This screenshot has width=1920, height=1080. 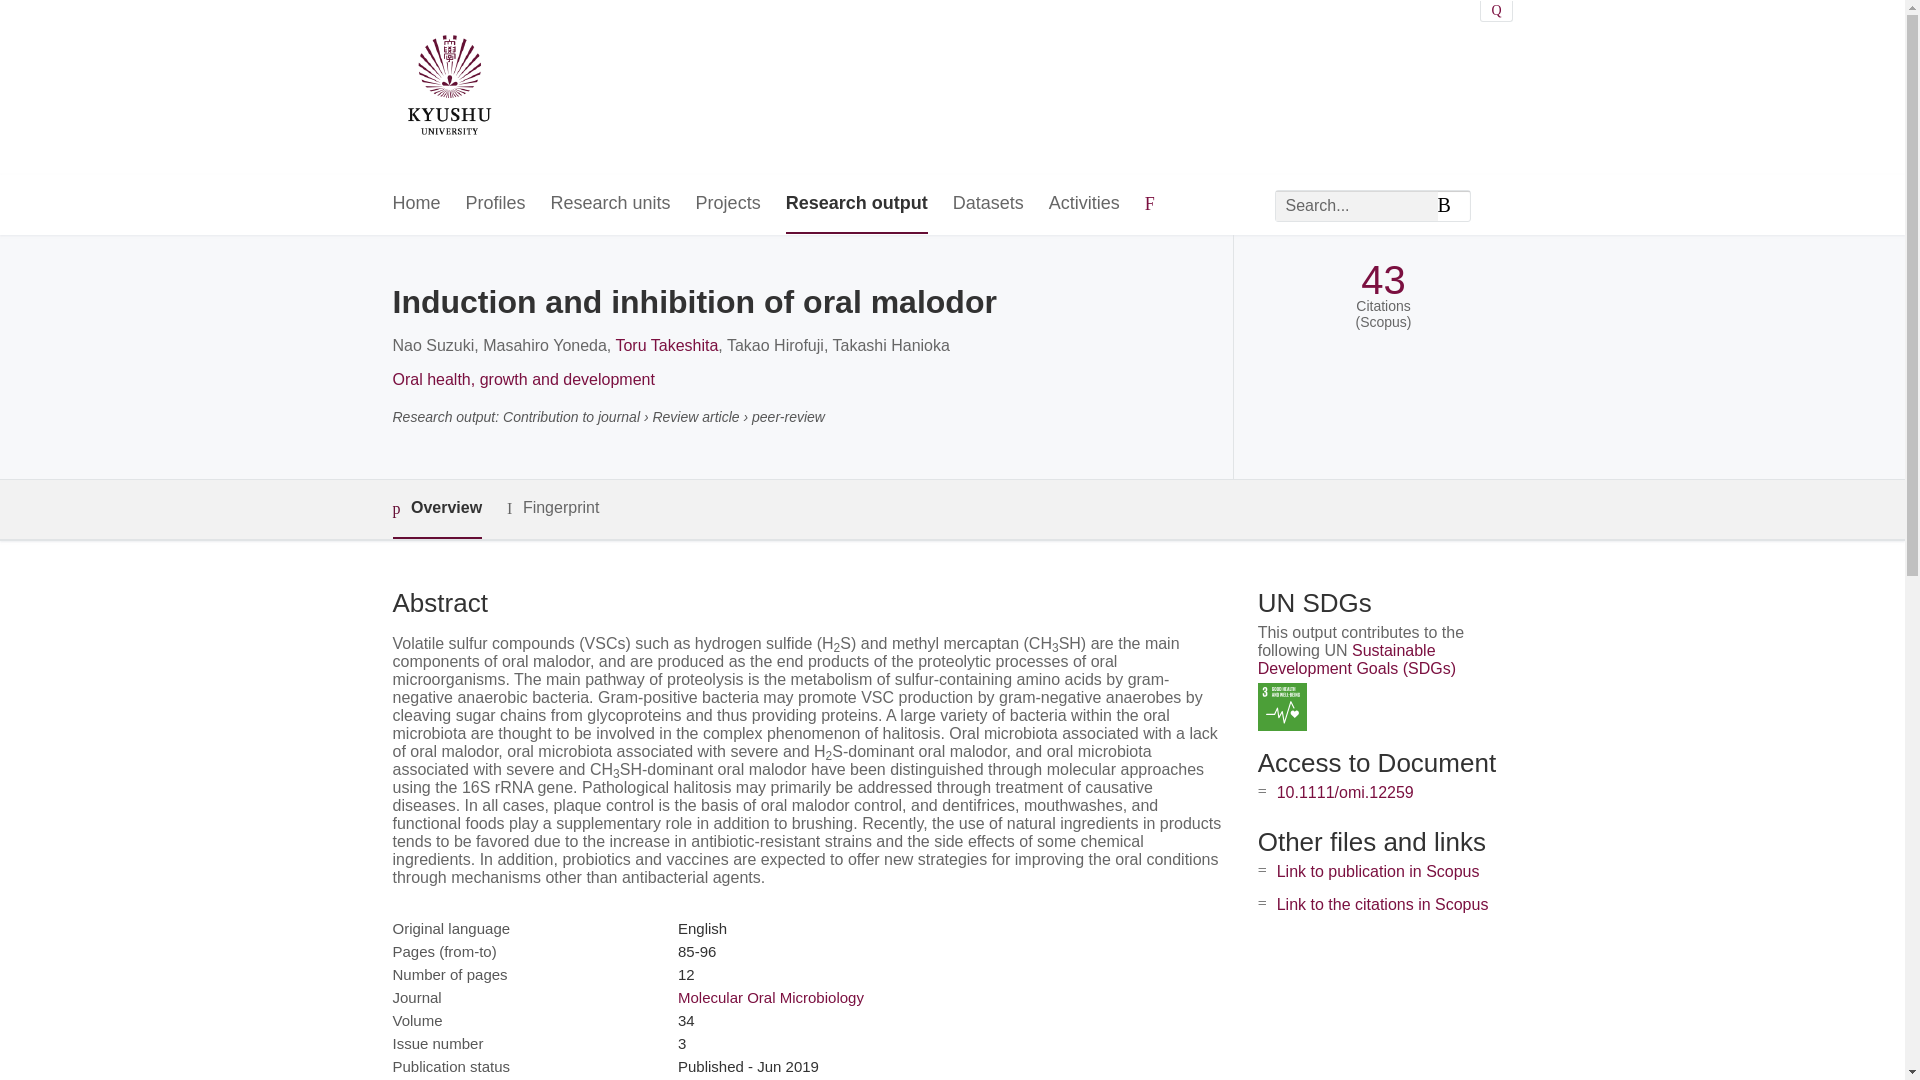 What do you see at coordinates (1282, 707) in the screenshot?
I see `SDG 3 - Good Health and Well-being` at bounding box center [1282, 707].